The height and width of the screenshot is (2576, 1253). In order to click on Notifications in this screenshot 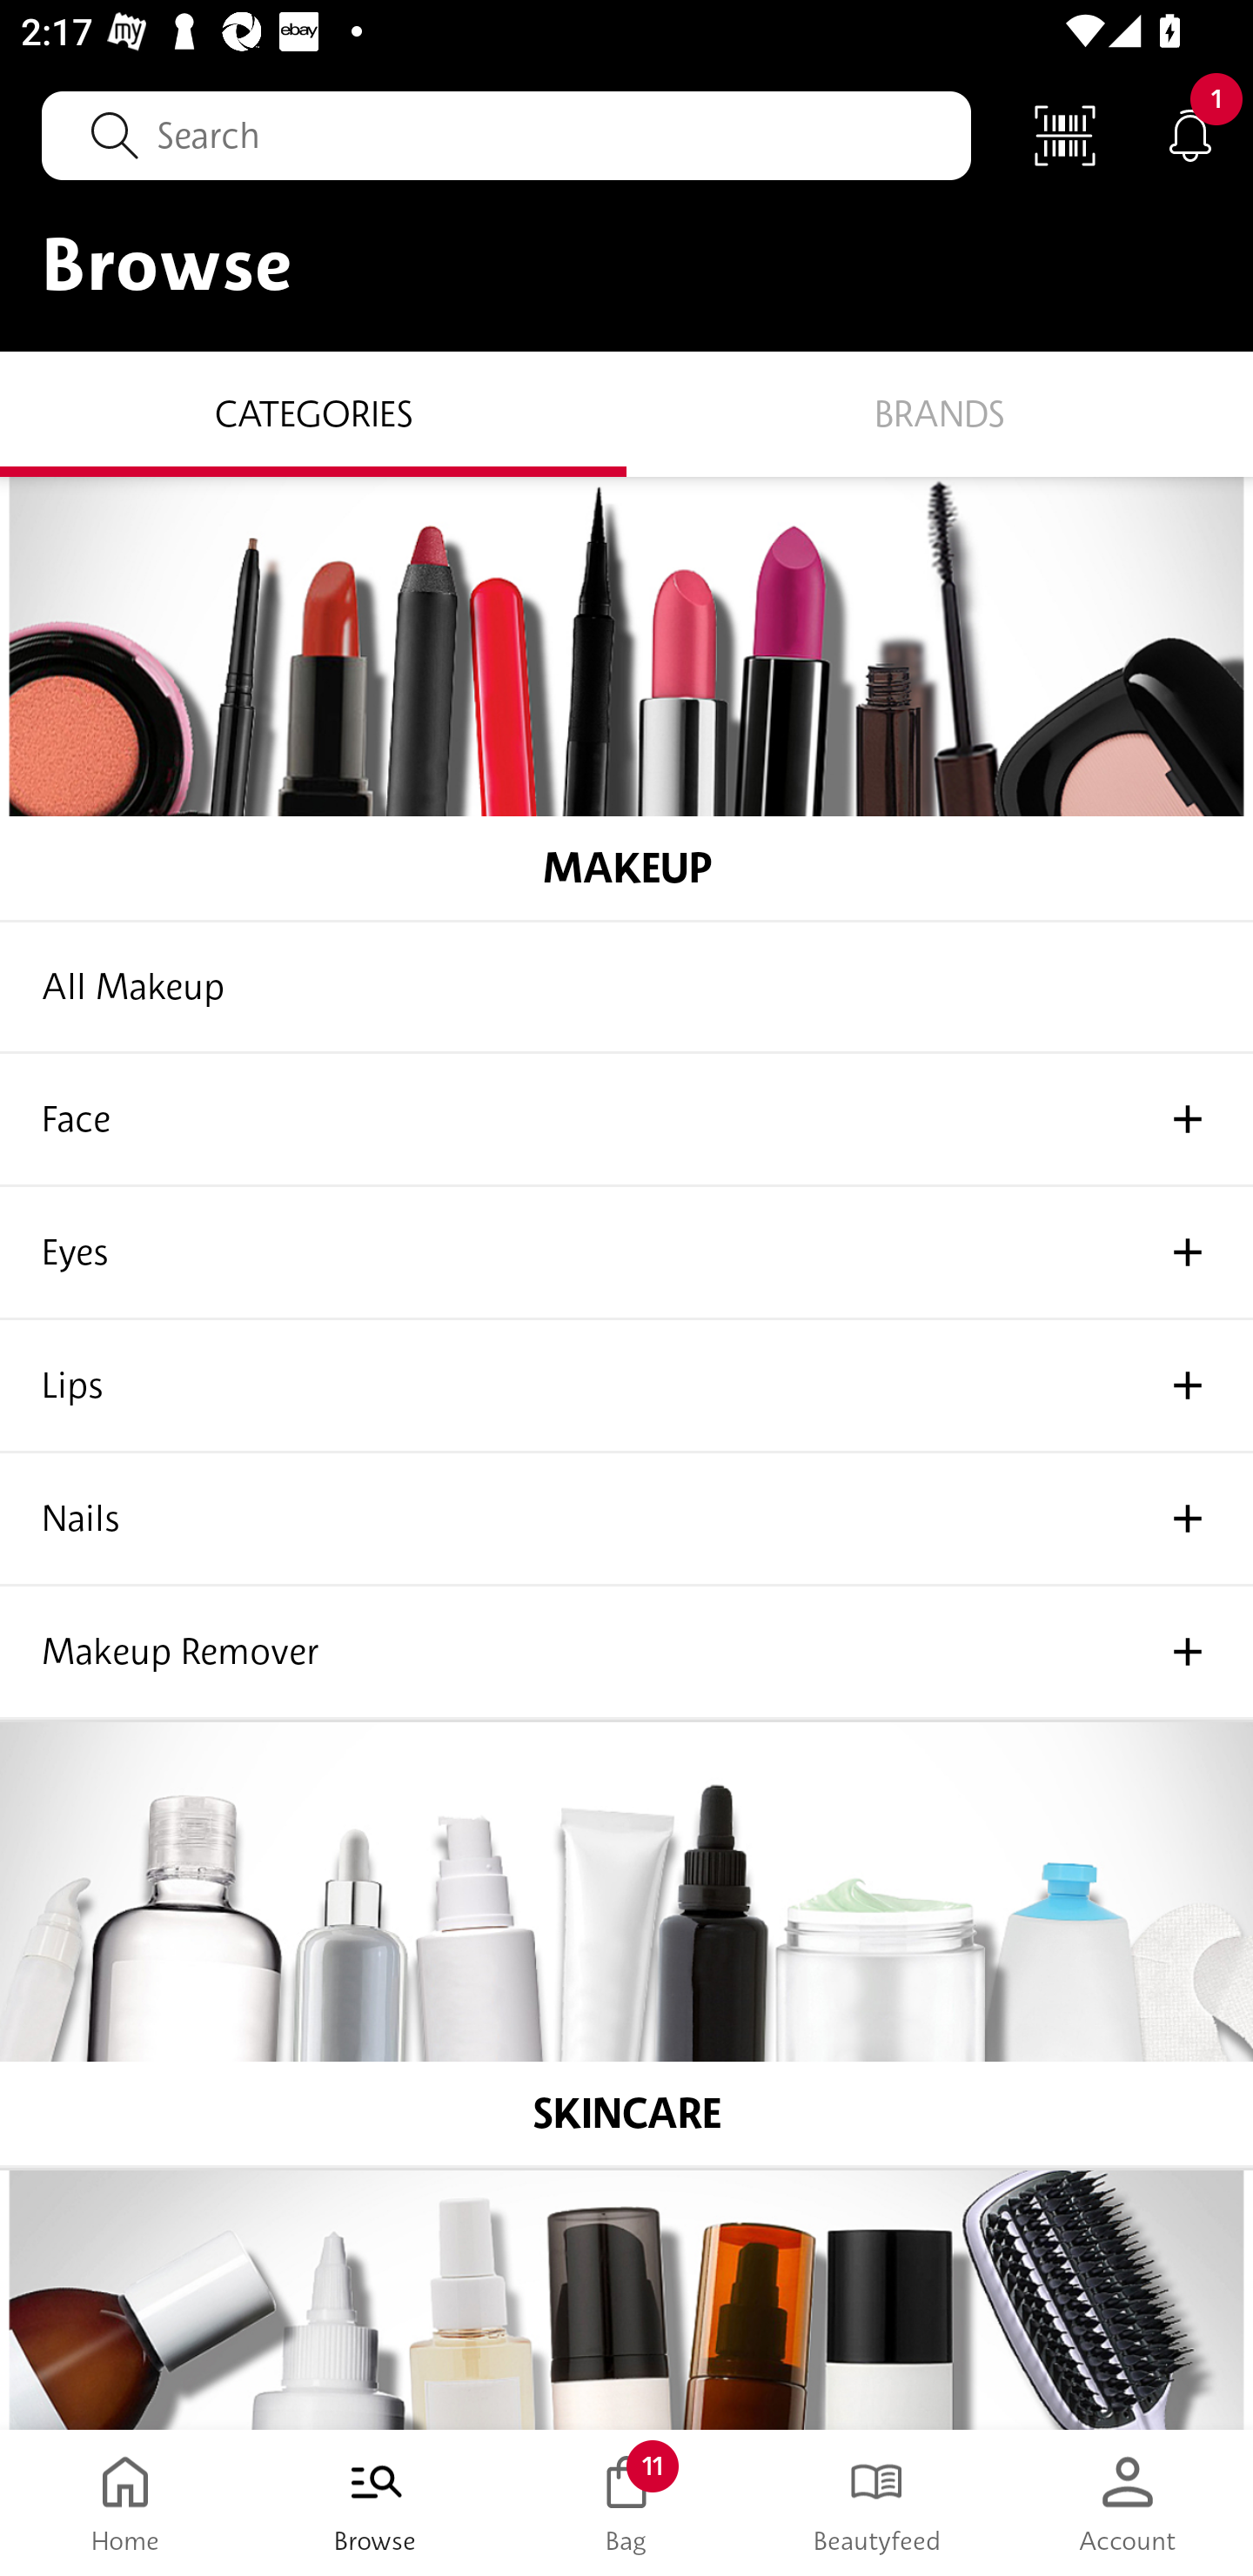, I will do `click(1190, 134)`.